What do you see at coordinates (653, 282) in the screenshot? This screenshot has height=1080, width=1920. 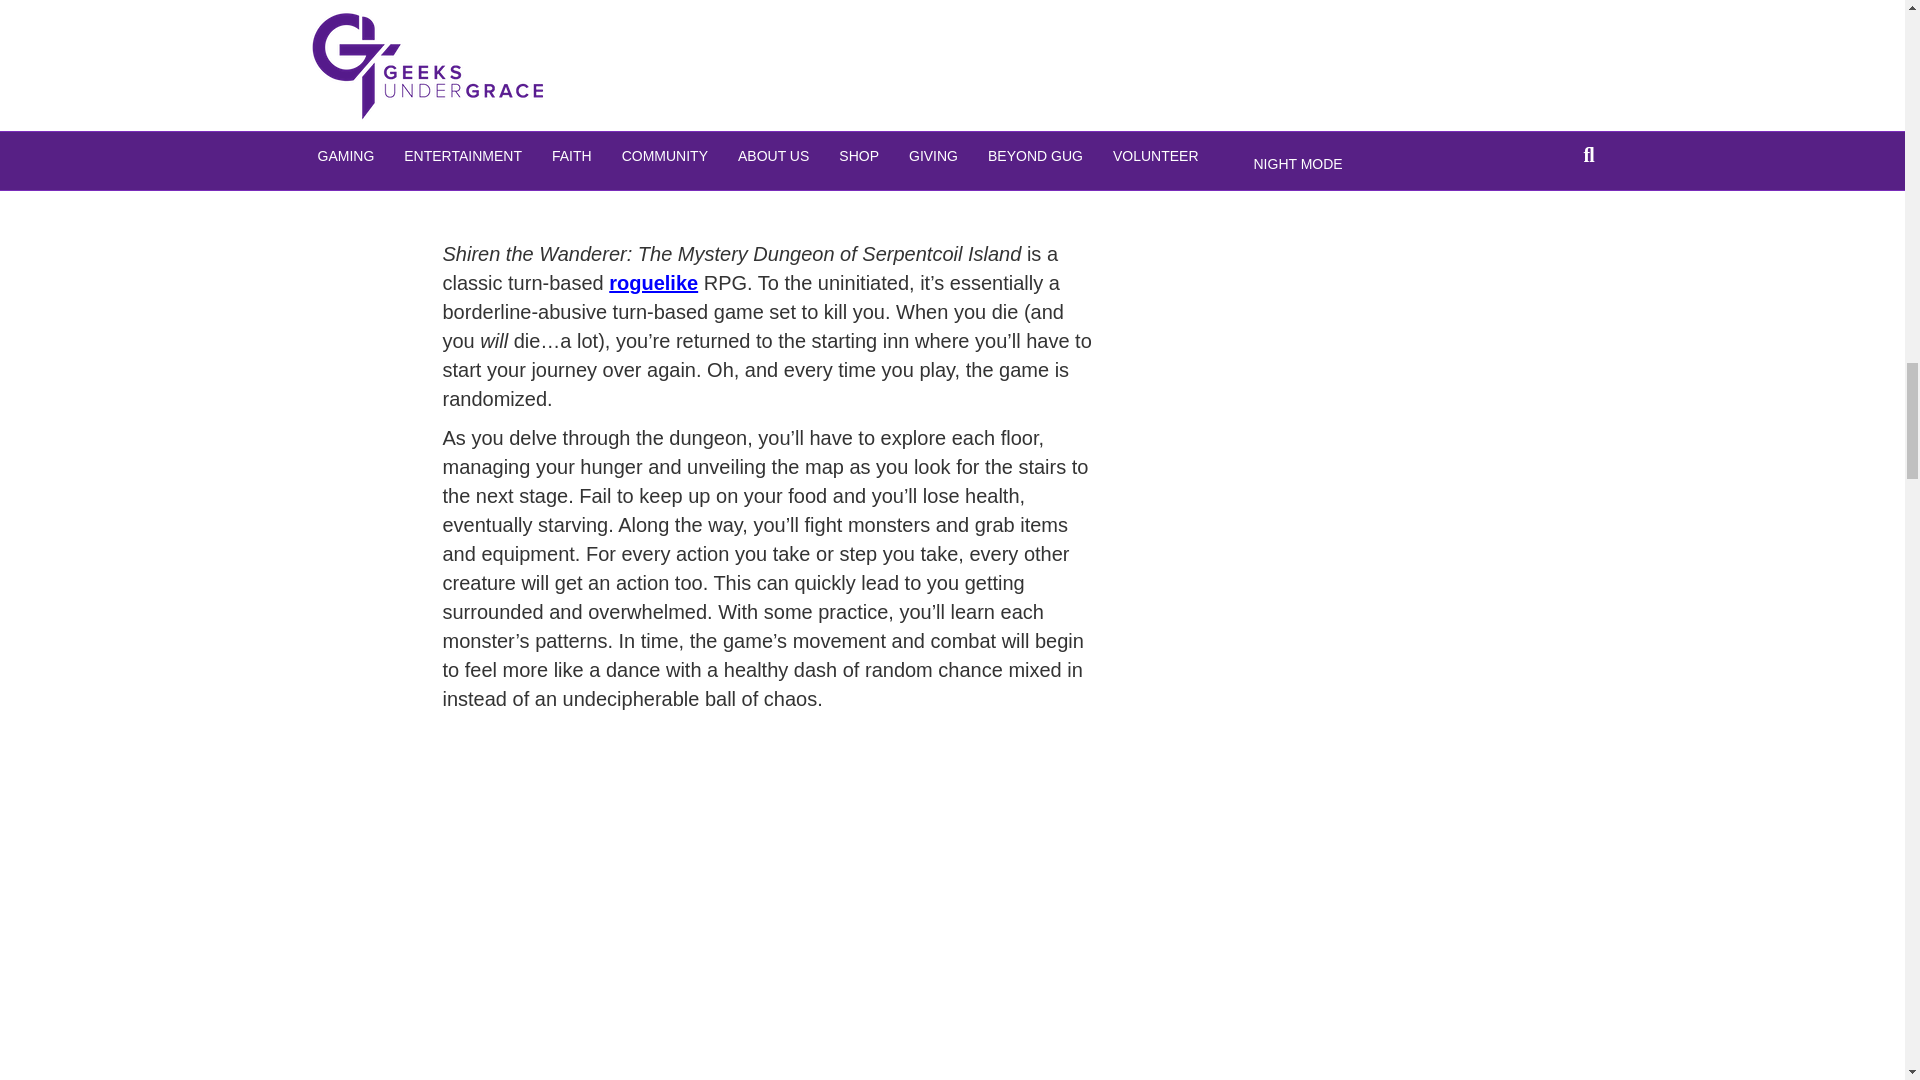 I see `roguelike` at bounding box center [653, 282].